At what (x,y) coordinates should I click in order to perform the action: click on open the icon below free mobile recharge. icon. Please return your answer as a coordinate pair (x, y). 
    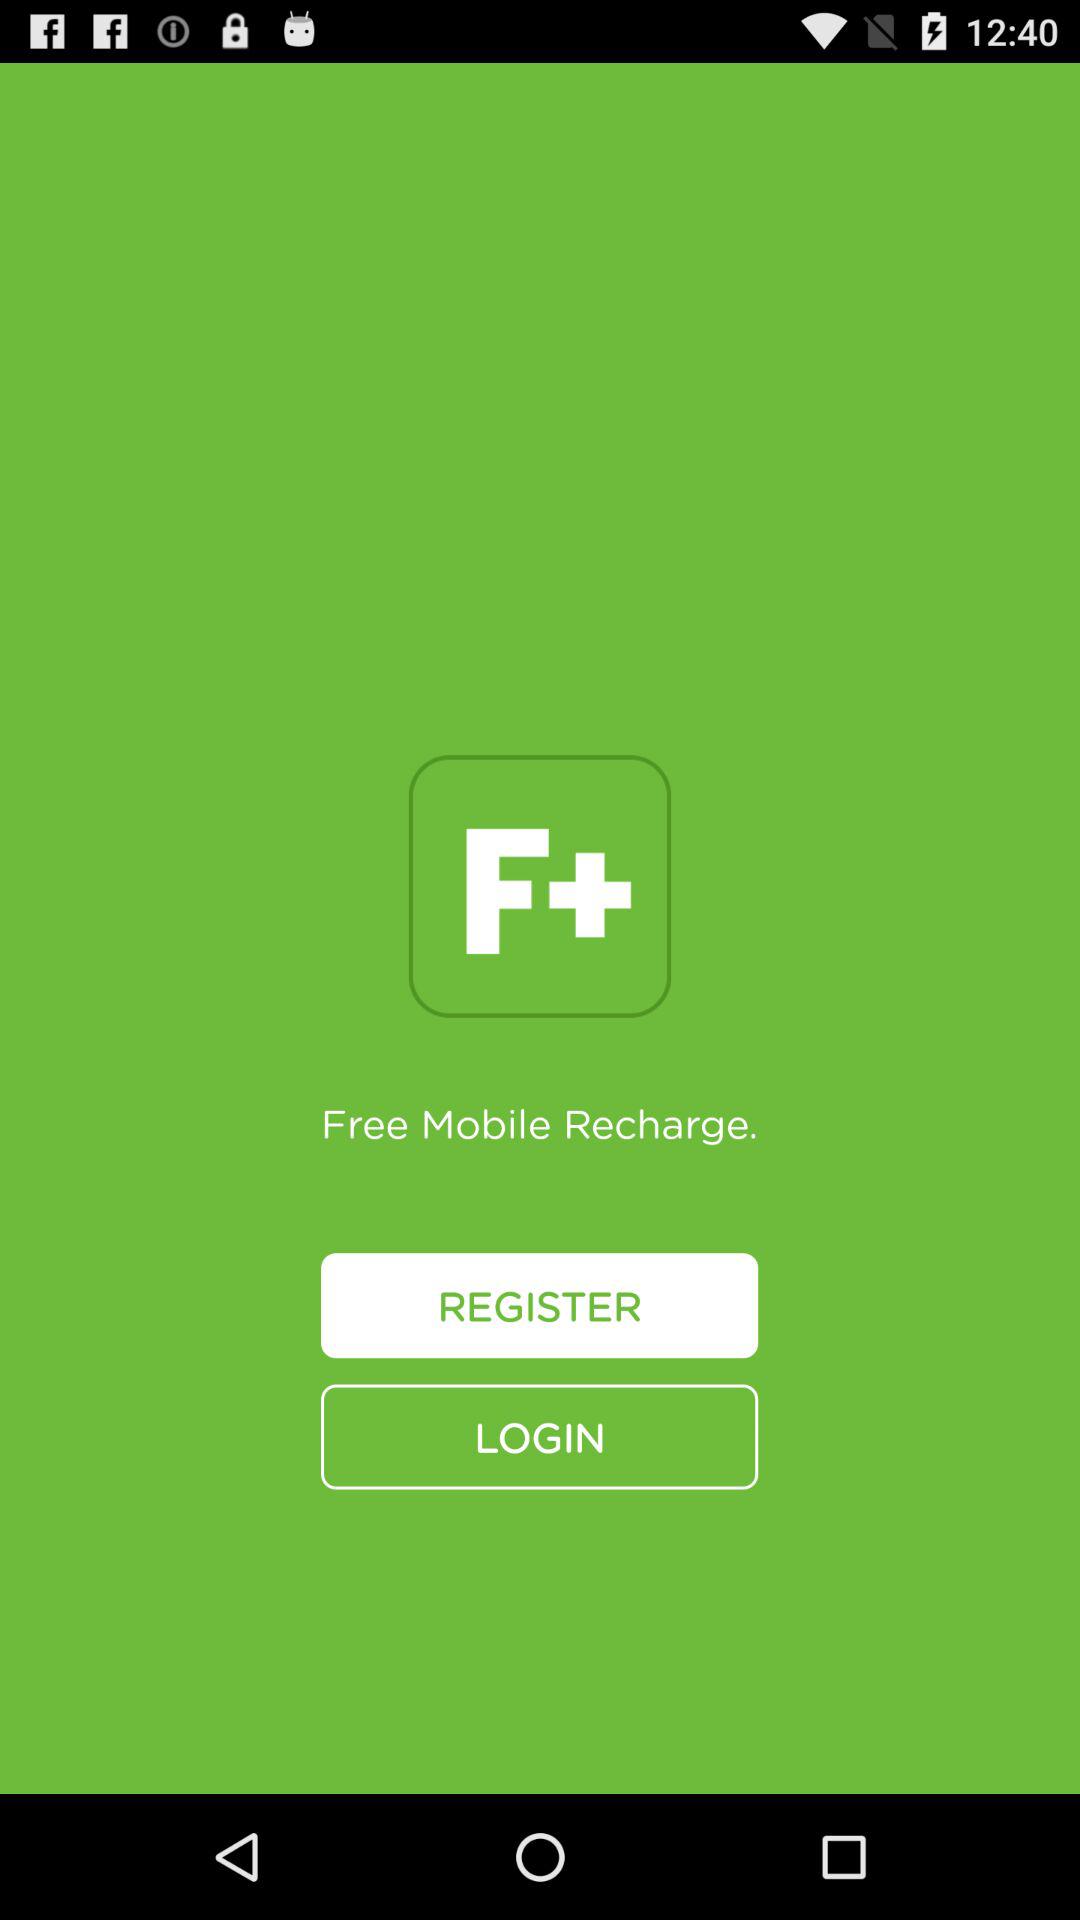
    Looking at the image, I should click on (540, 1306).